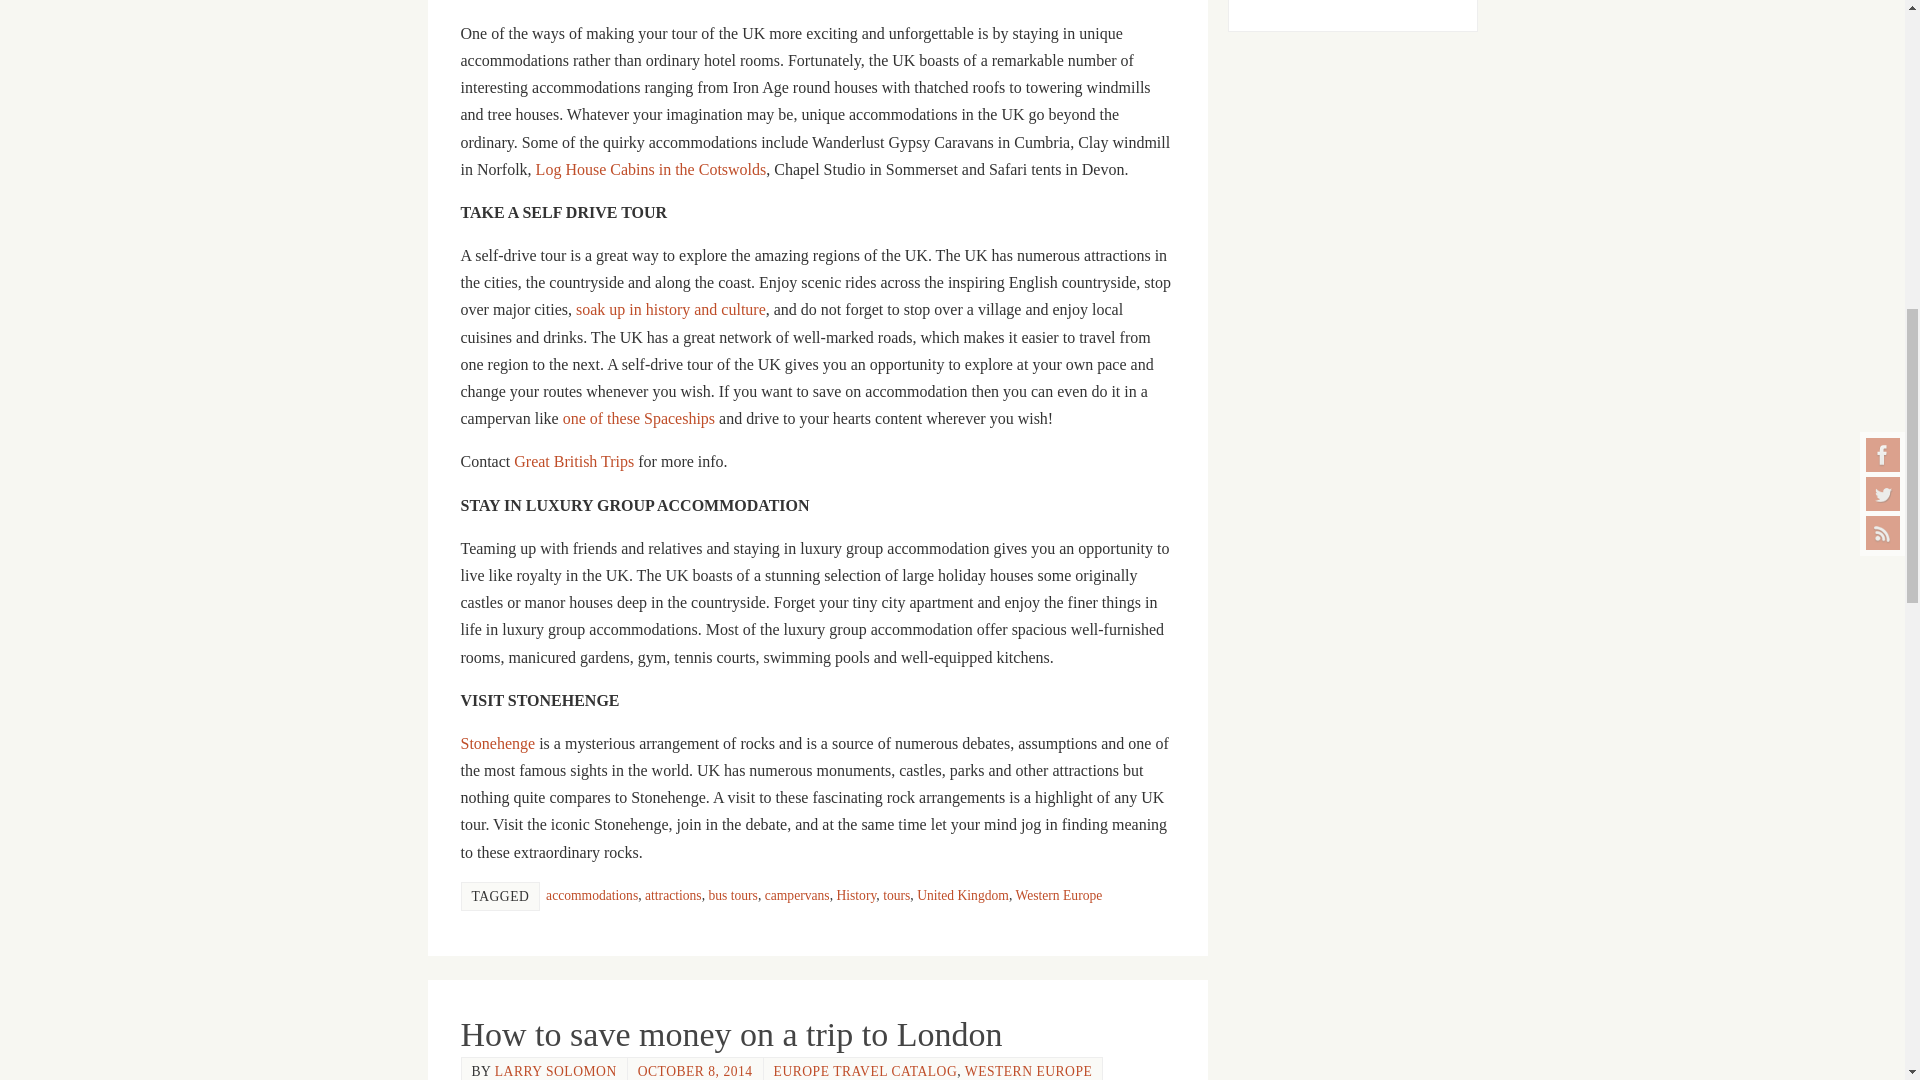  What do you see at coordinates (556, 1070) in the screenshot?
I see `LARRY SOLOMON` at bounding box center [556, 1070].